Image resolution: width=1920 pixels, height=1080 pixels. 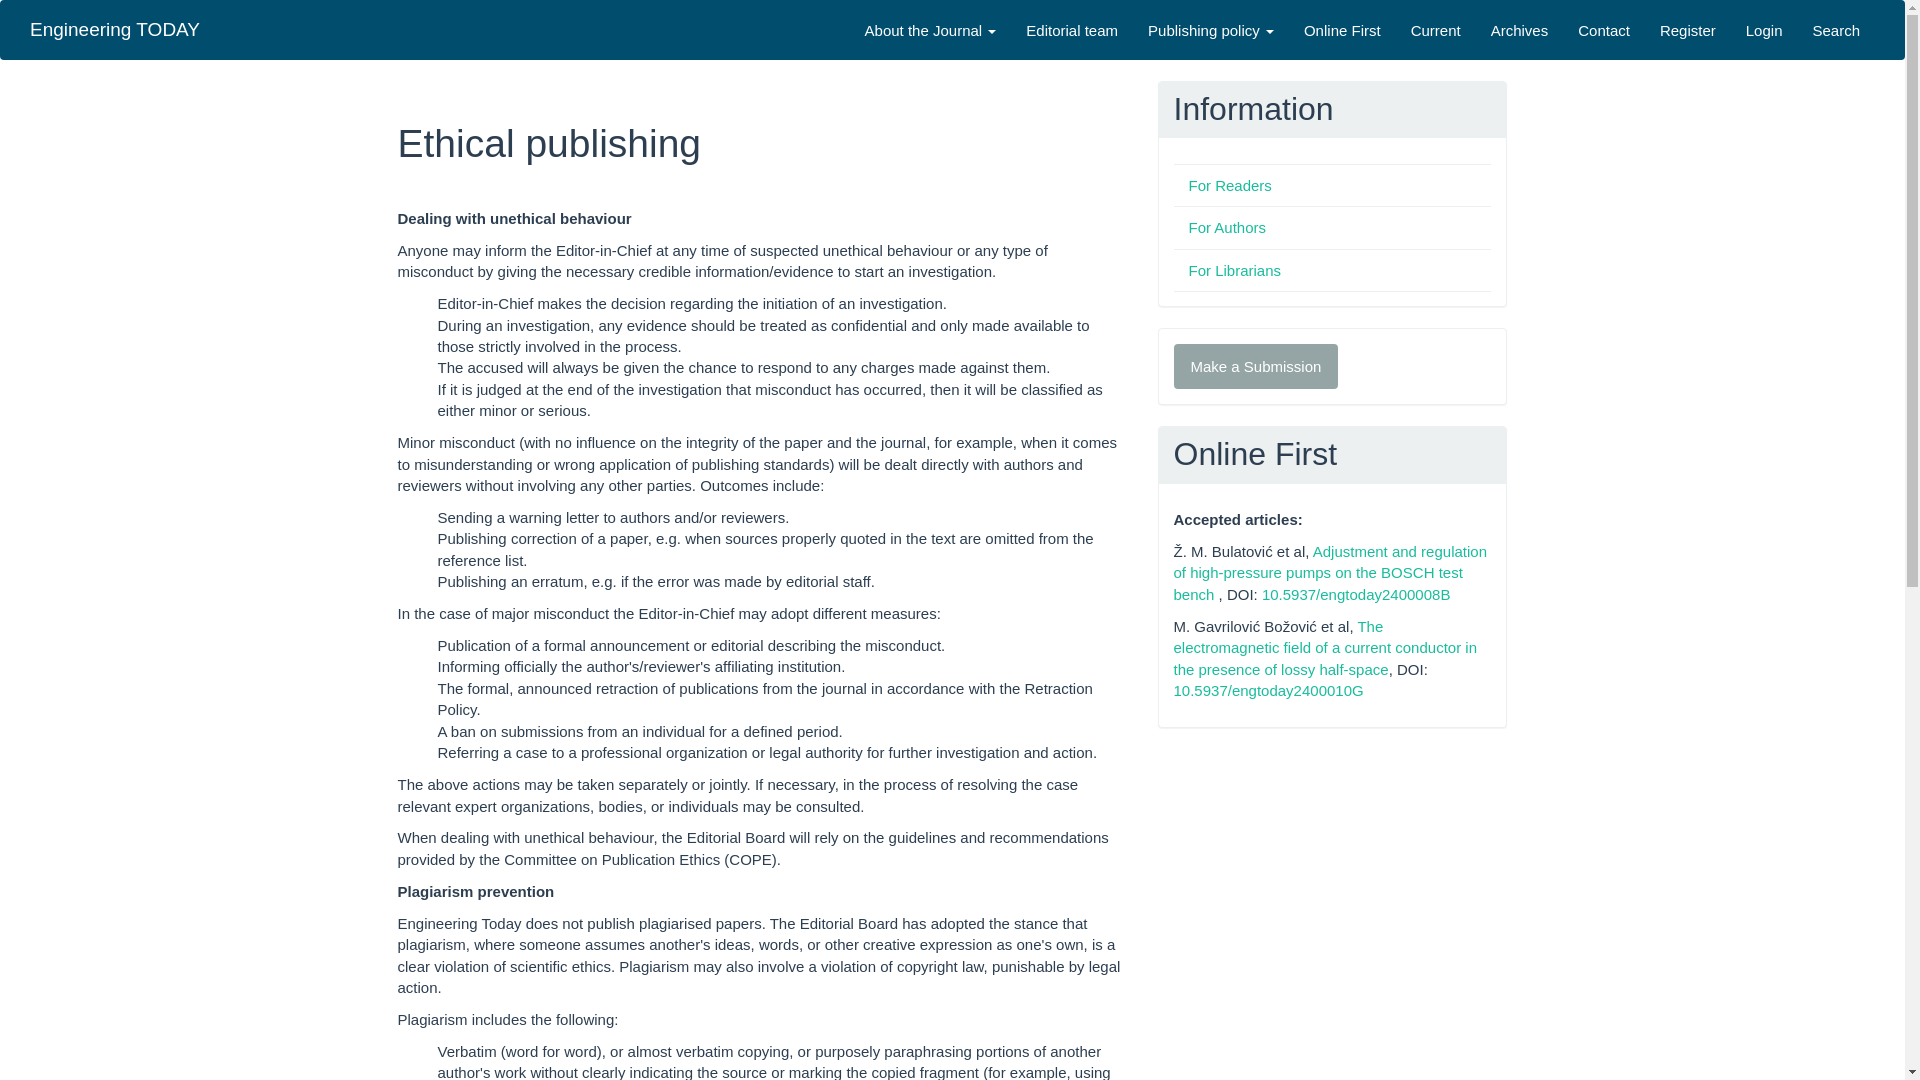 I want to click on Contact, so click(x=1604, y=30).